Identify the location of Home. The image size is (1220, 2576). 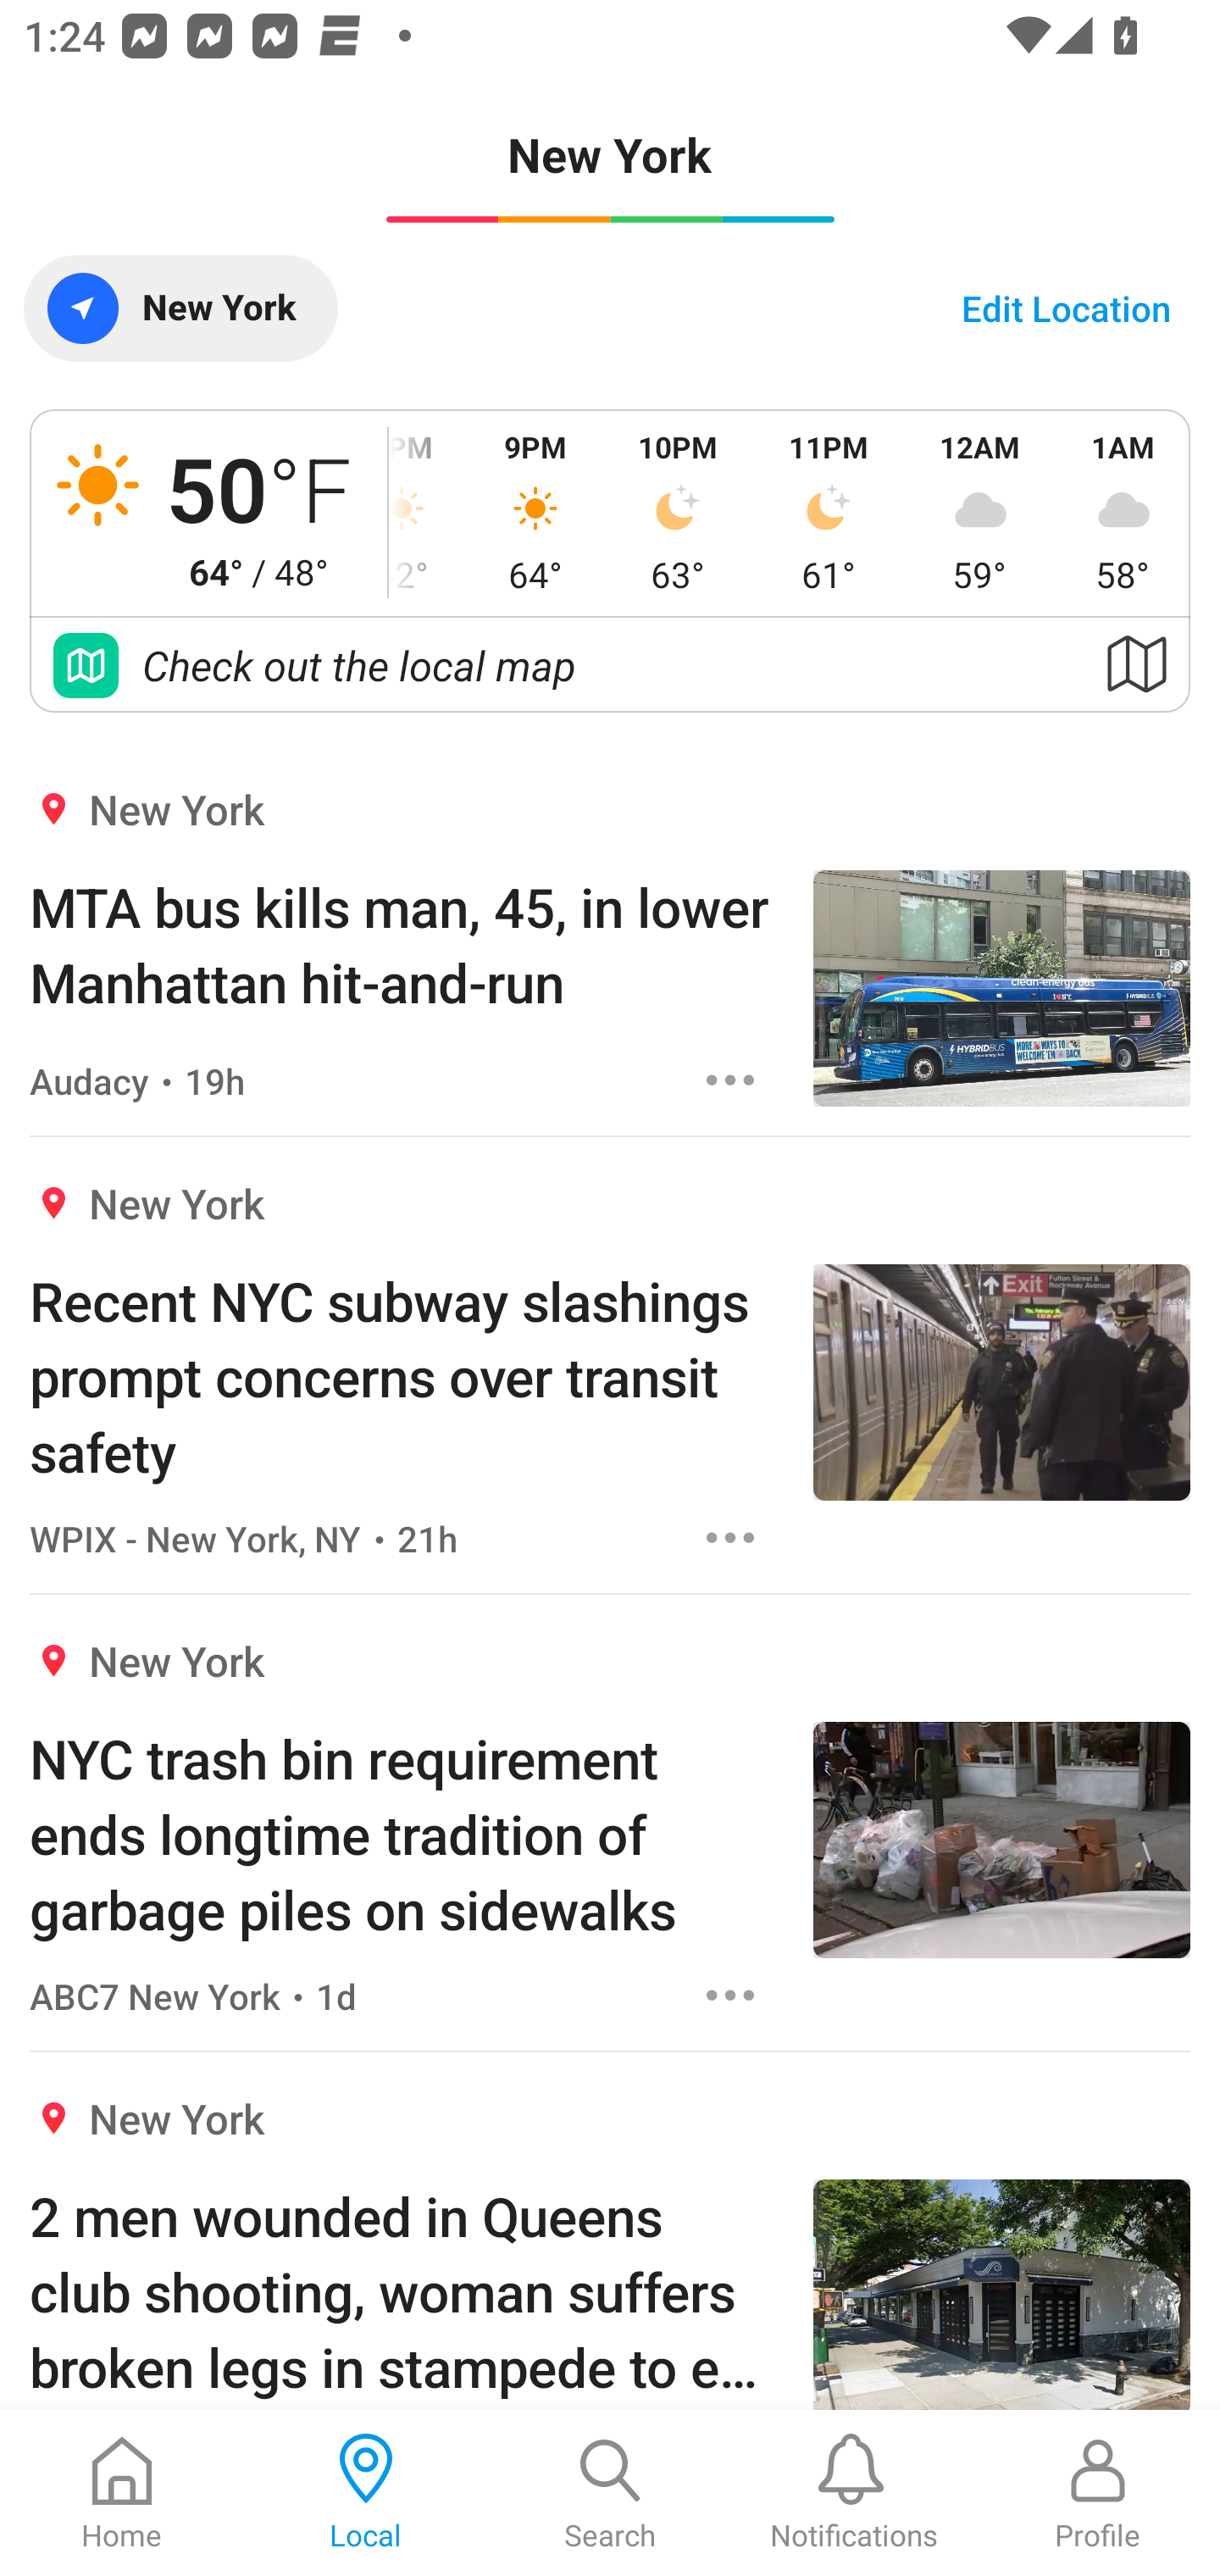
(122, 2493).